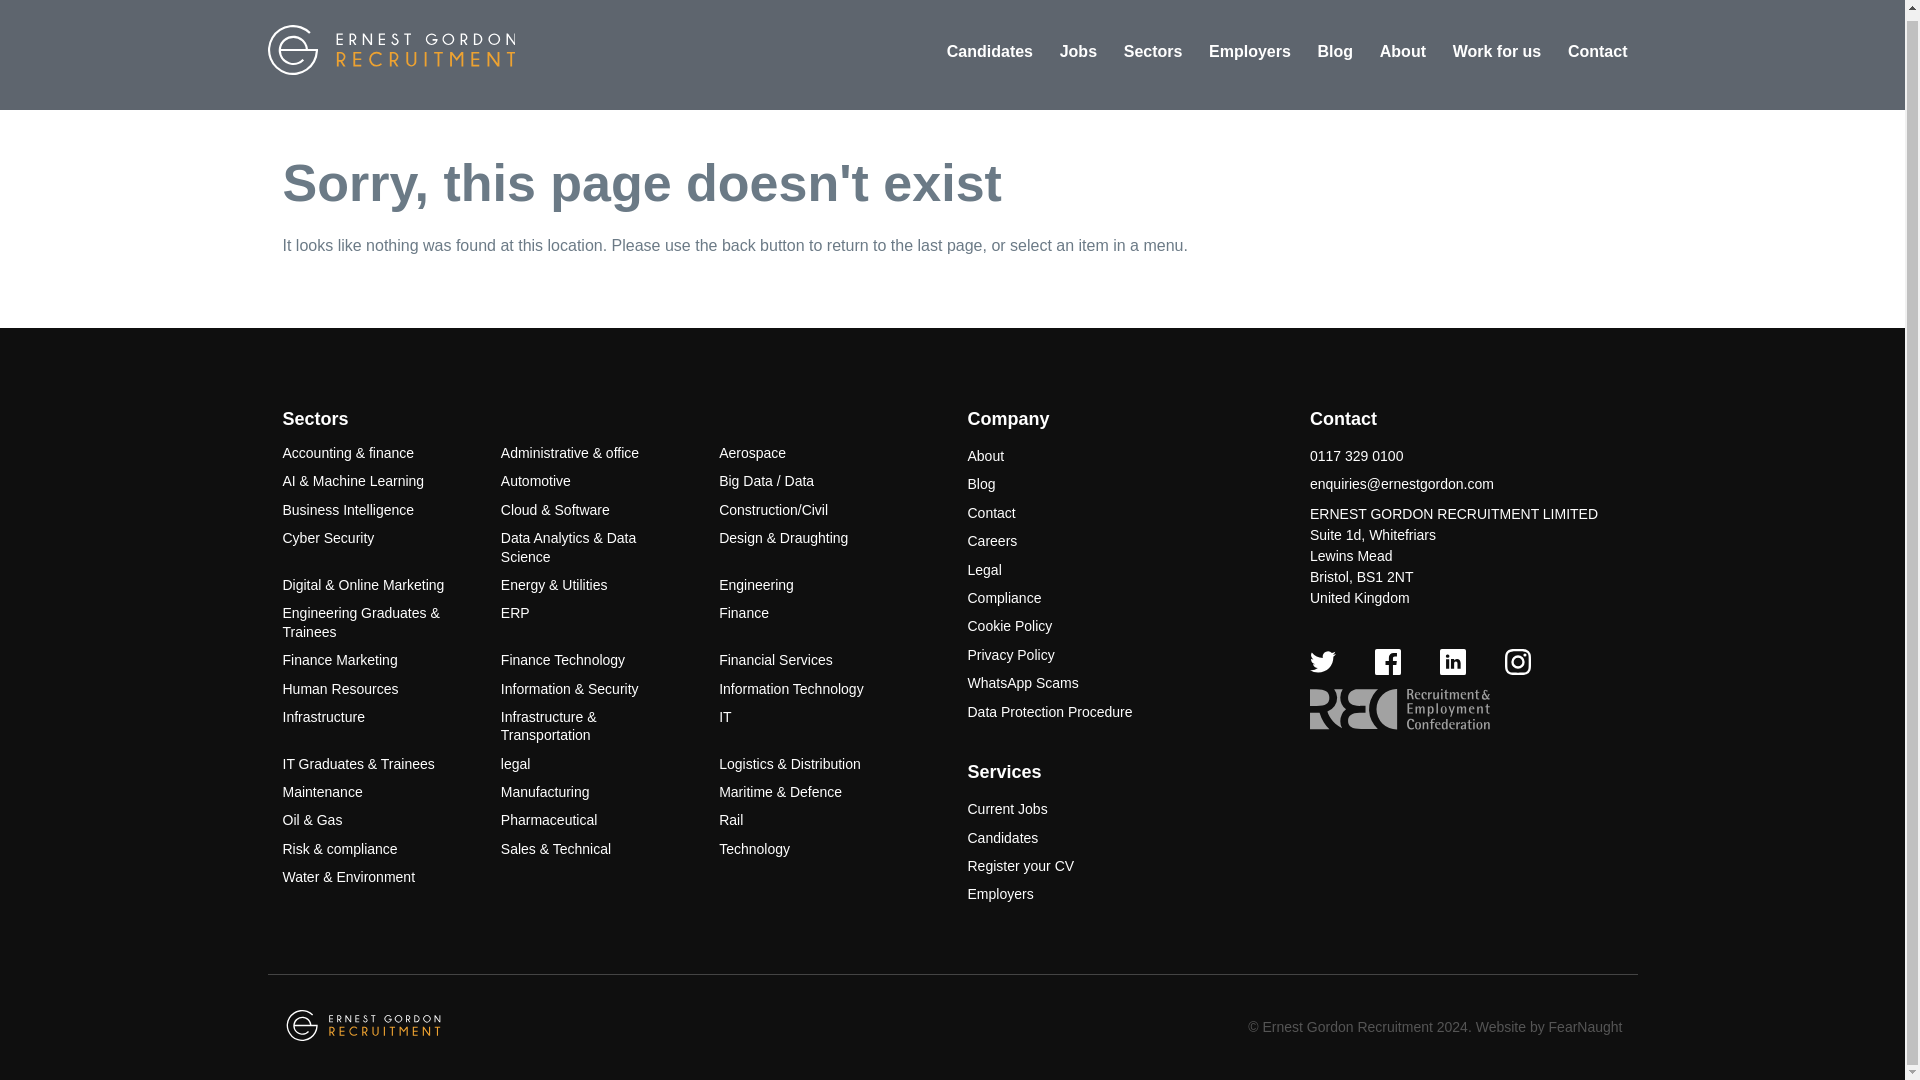 This screenshot has width=1920, height=1080. I want to click on Business Intelligence, so click(348, 510).